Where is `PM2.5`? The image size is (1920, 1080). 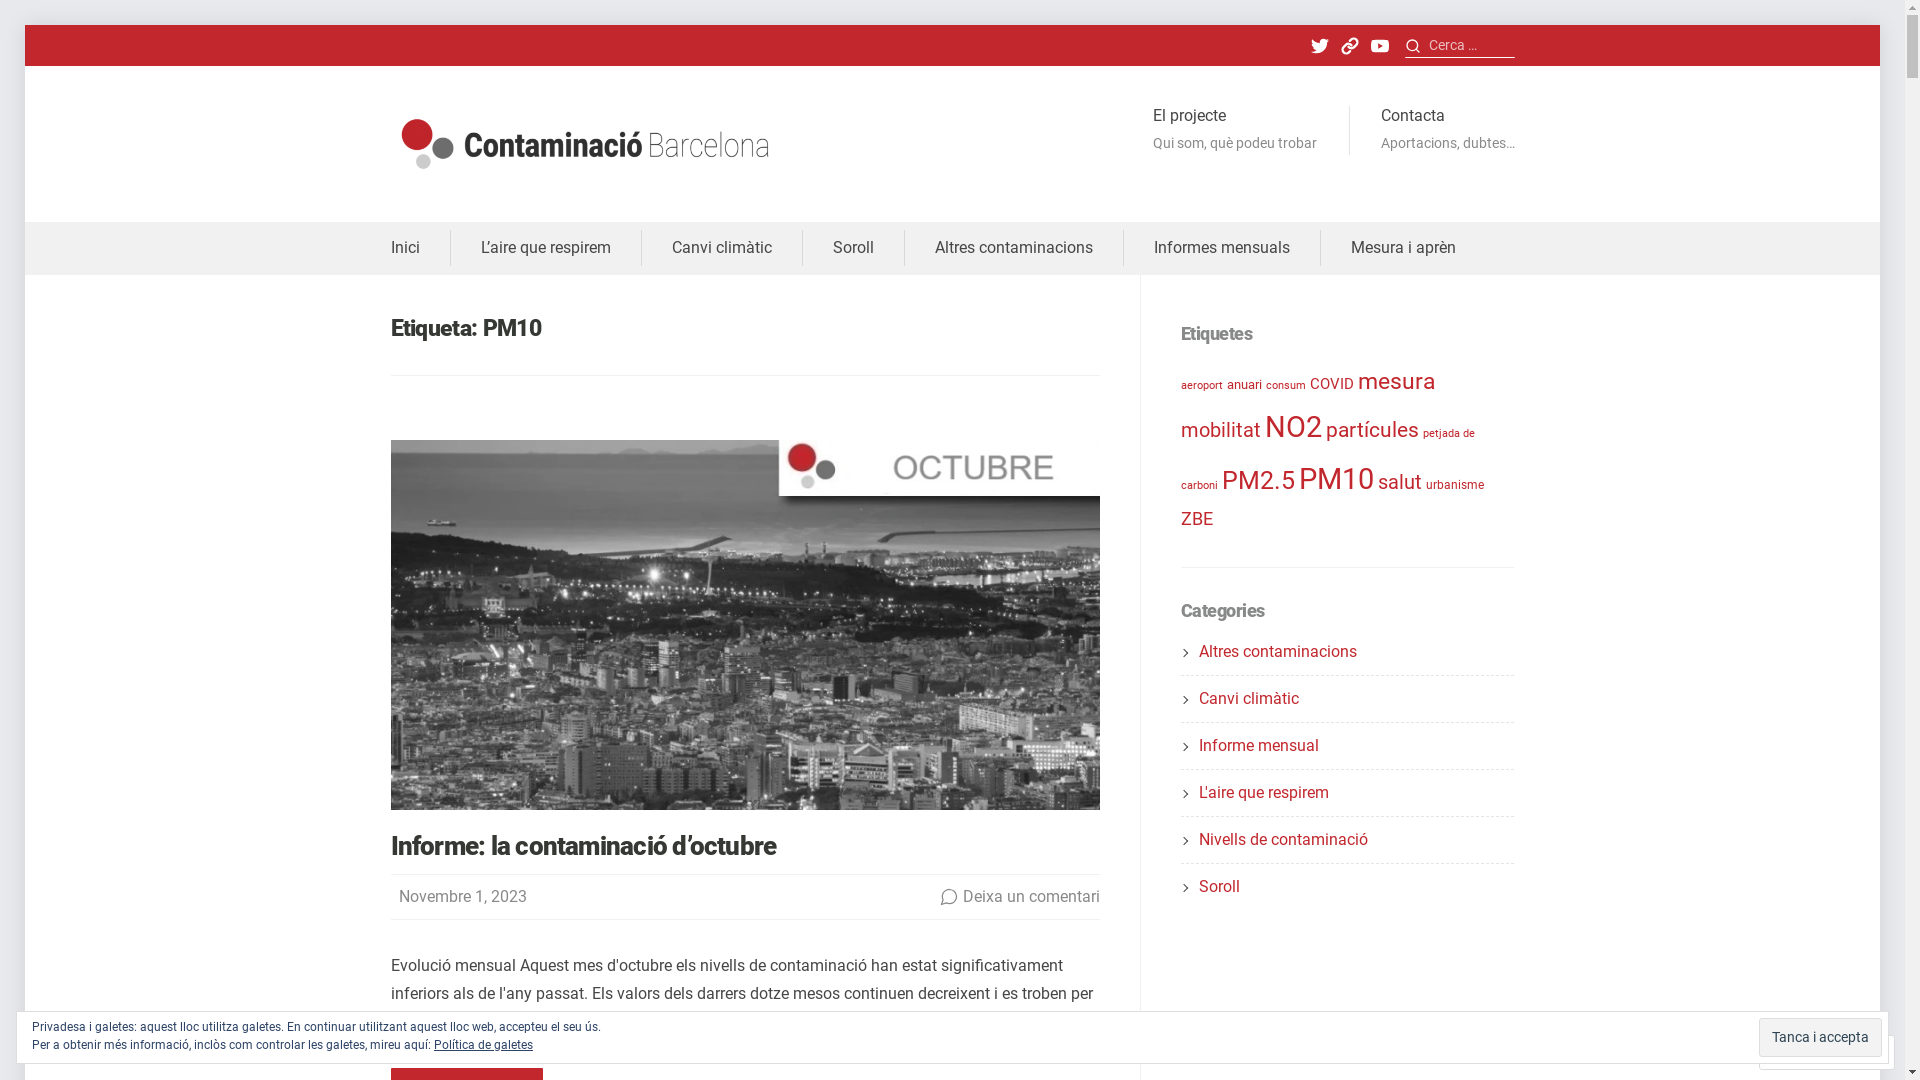 PM2.5 is located at coordinates (1258, 480).